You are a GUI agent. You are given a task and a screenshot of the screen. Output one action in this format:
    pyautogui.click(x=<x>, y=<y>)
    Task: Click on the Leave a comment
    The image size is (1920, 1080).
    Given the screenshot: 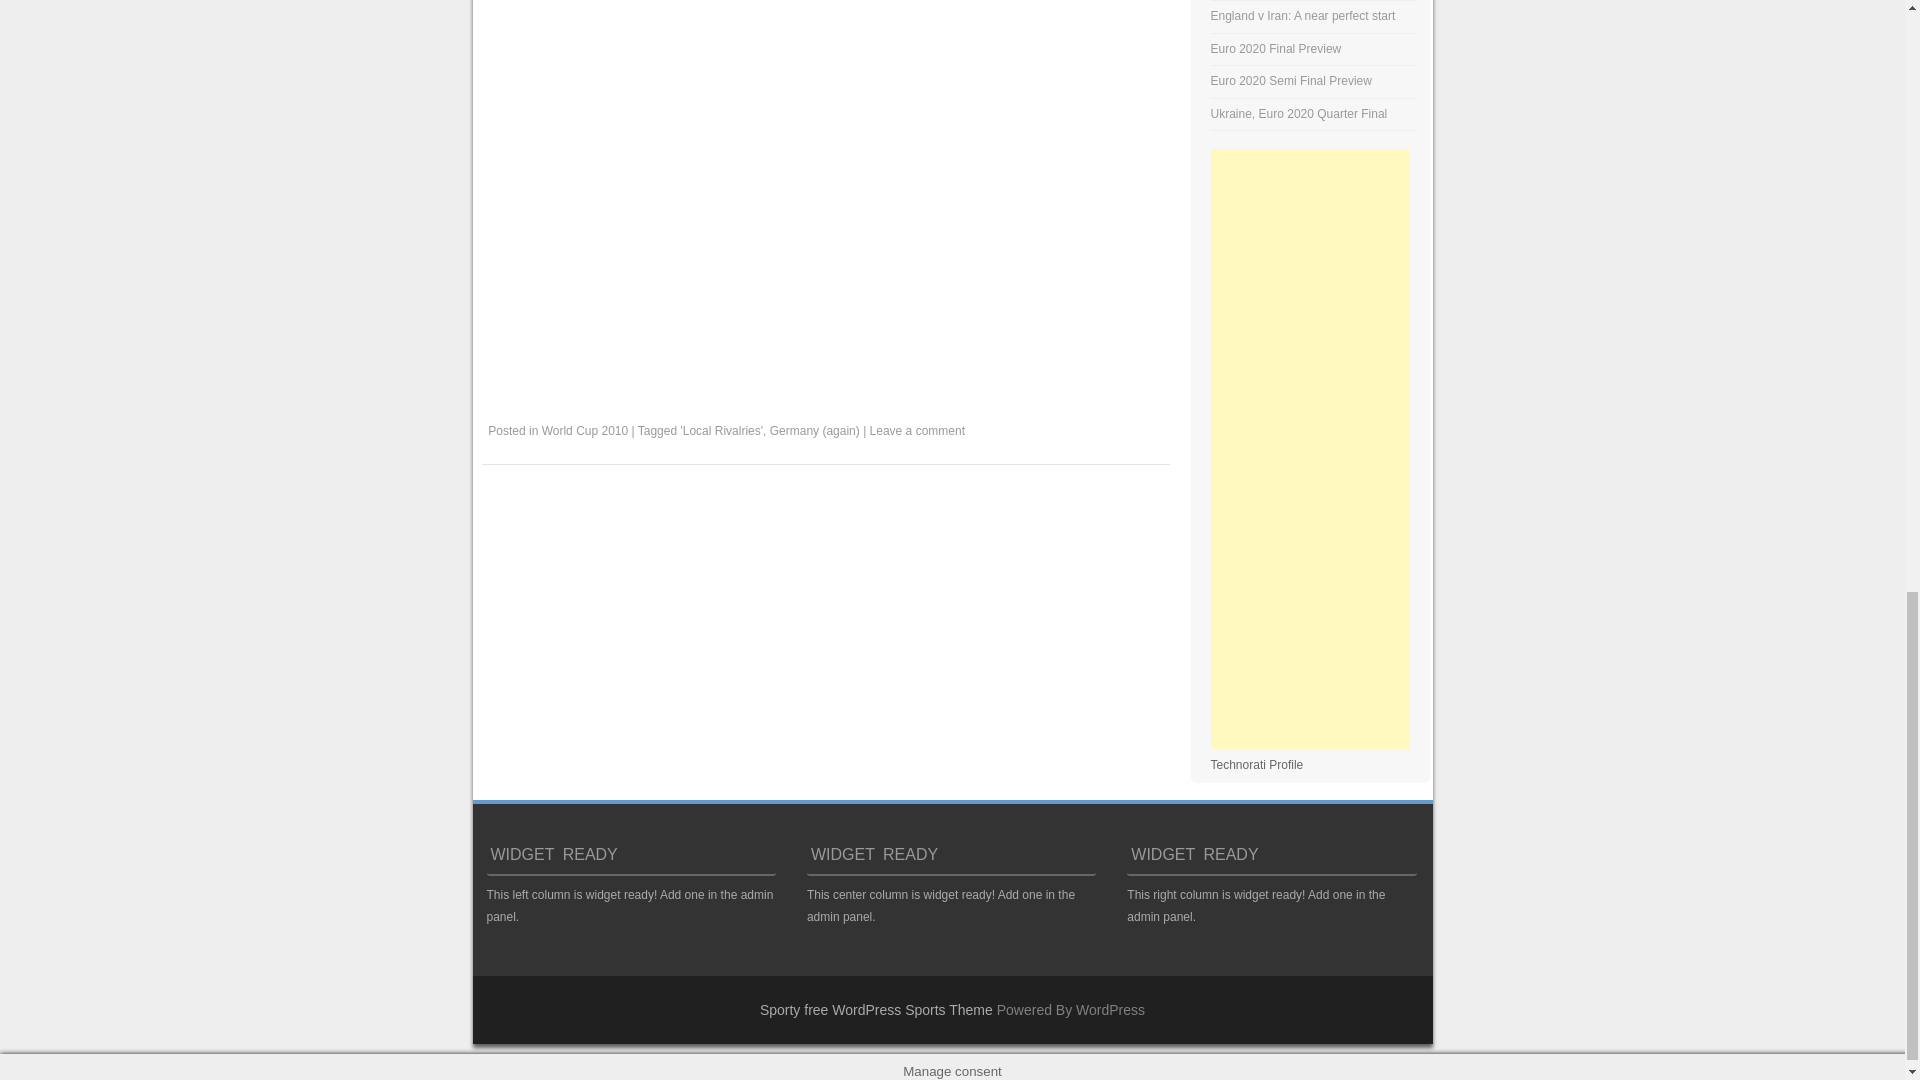 What is the action you would take?
    pyautogui.click(x=917, y=431)
    